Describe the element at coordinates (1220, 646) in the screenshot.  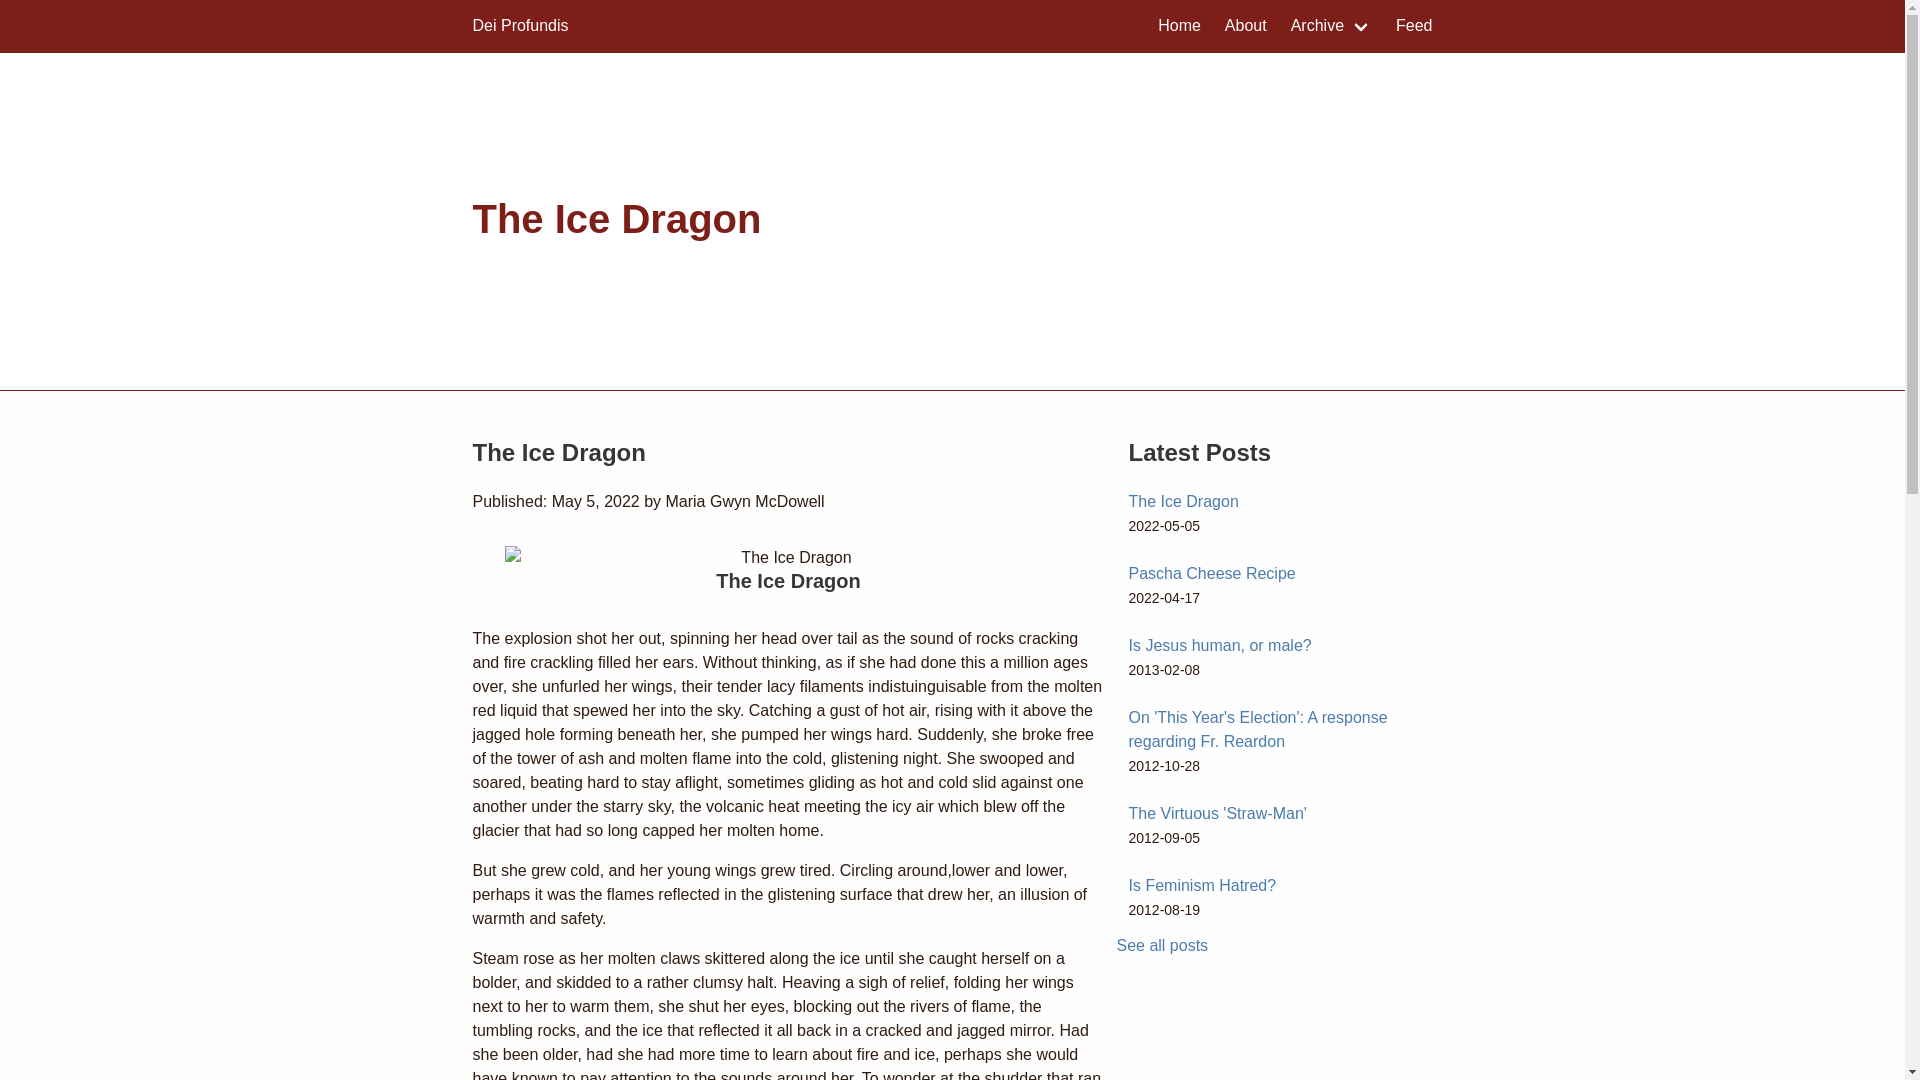
I see `Is Jesus human, or male?` at that location.